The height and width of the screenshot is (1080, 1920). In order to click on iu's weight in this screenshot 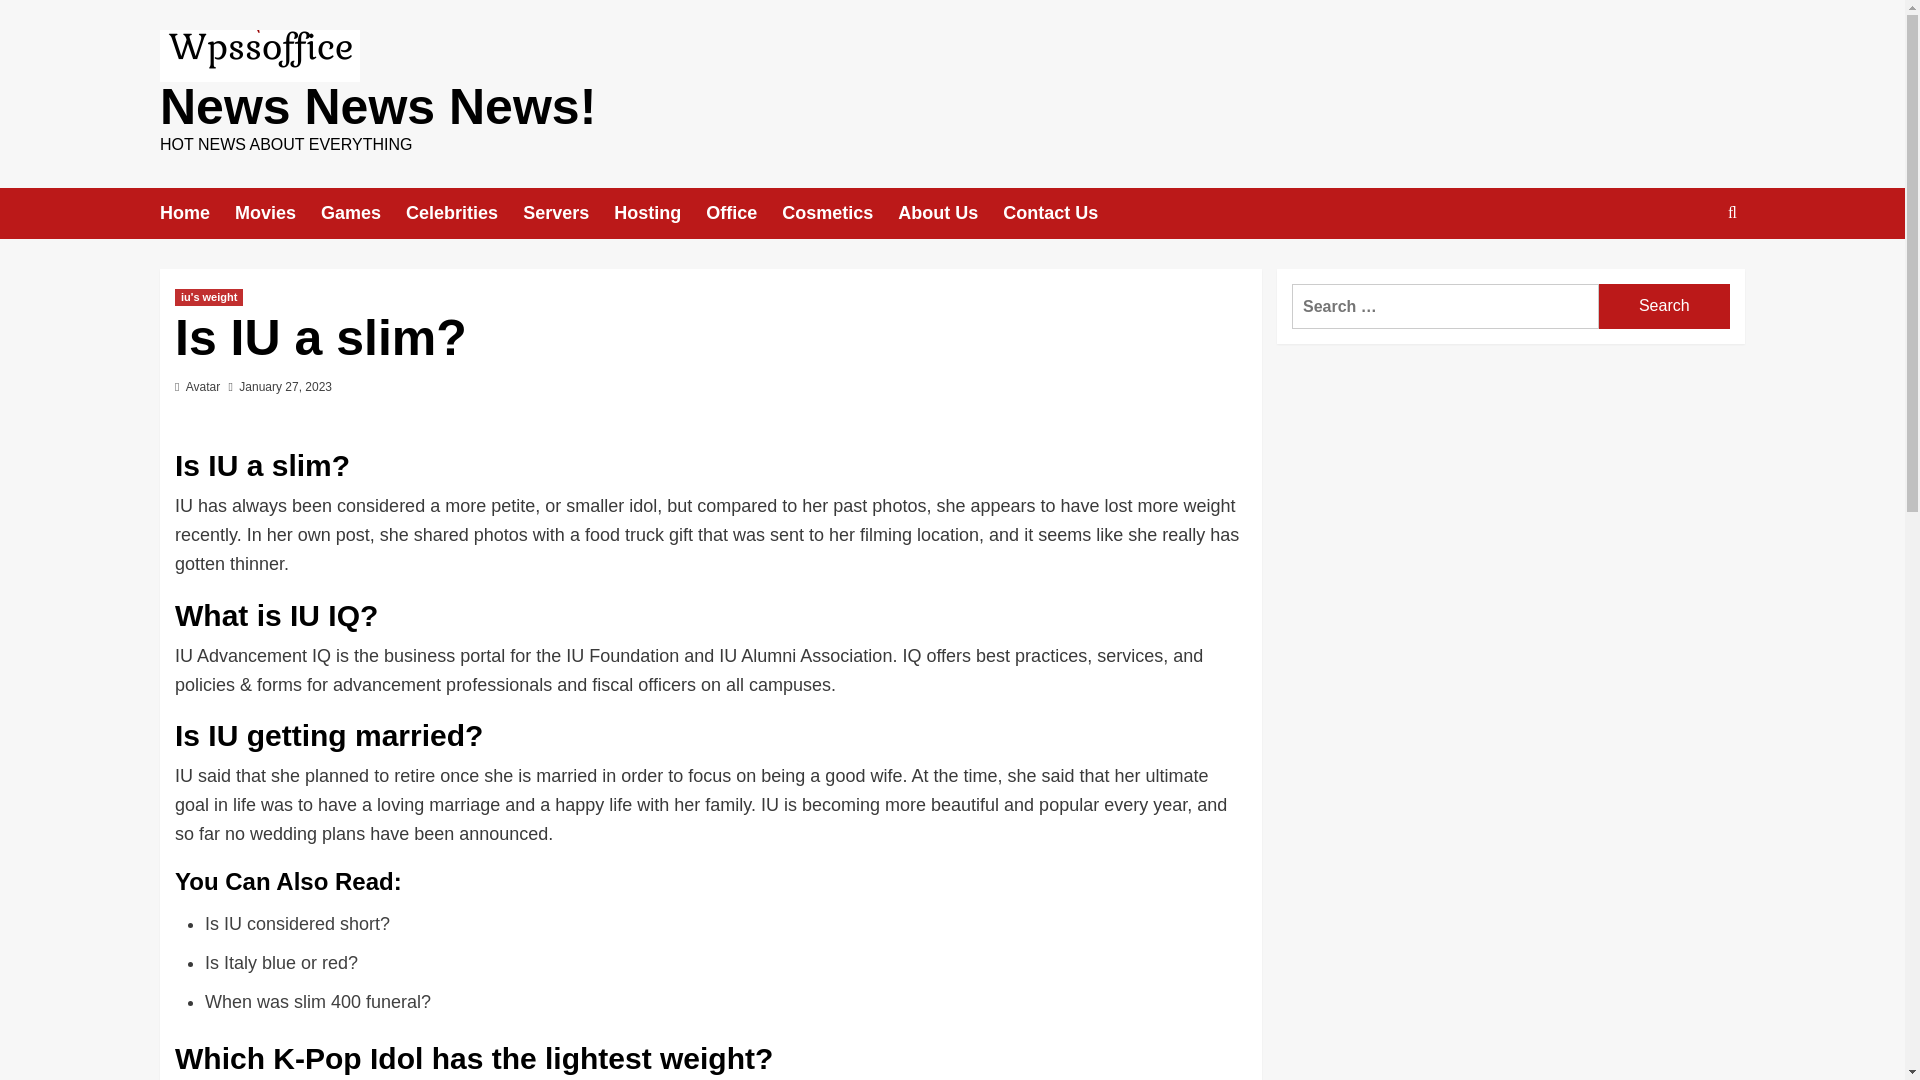, I will do `click(208, 297)`.